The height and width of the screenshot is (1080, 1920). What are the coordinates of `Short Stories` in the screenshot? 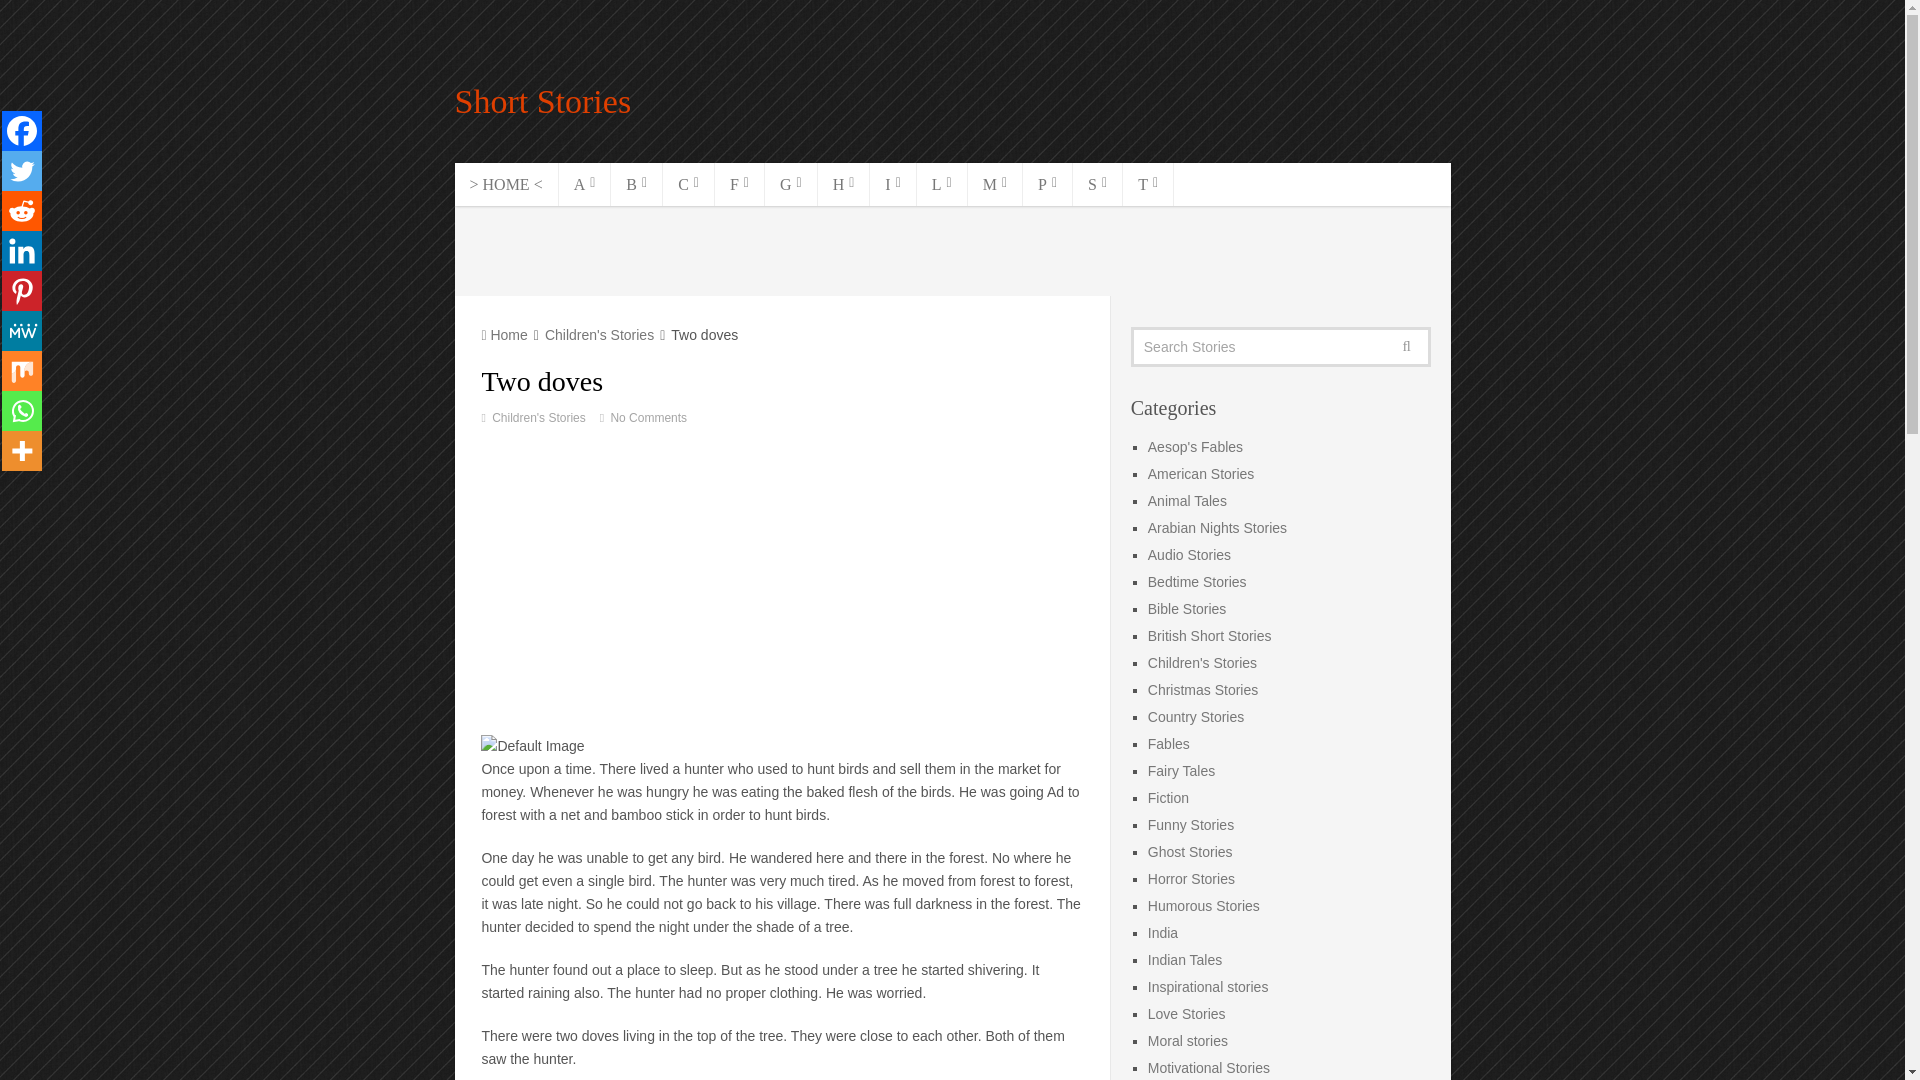 It's located at (542, 101).